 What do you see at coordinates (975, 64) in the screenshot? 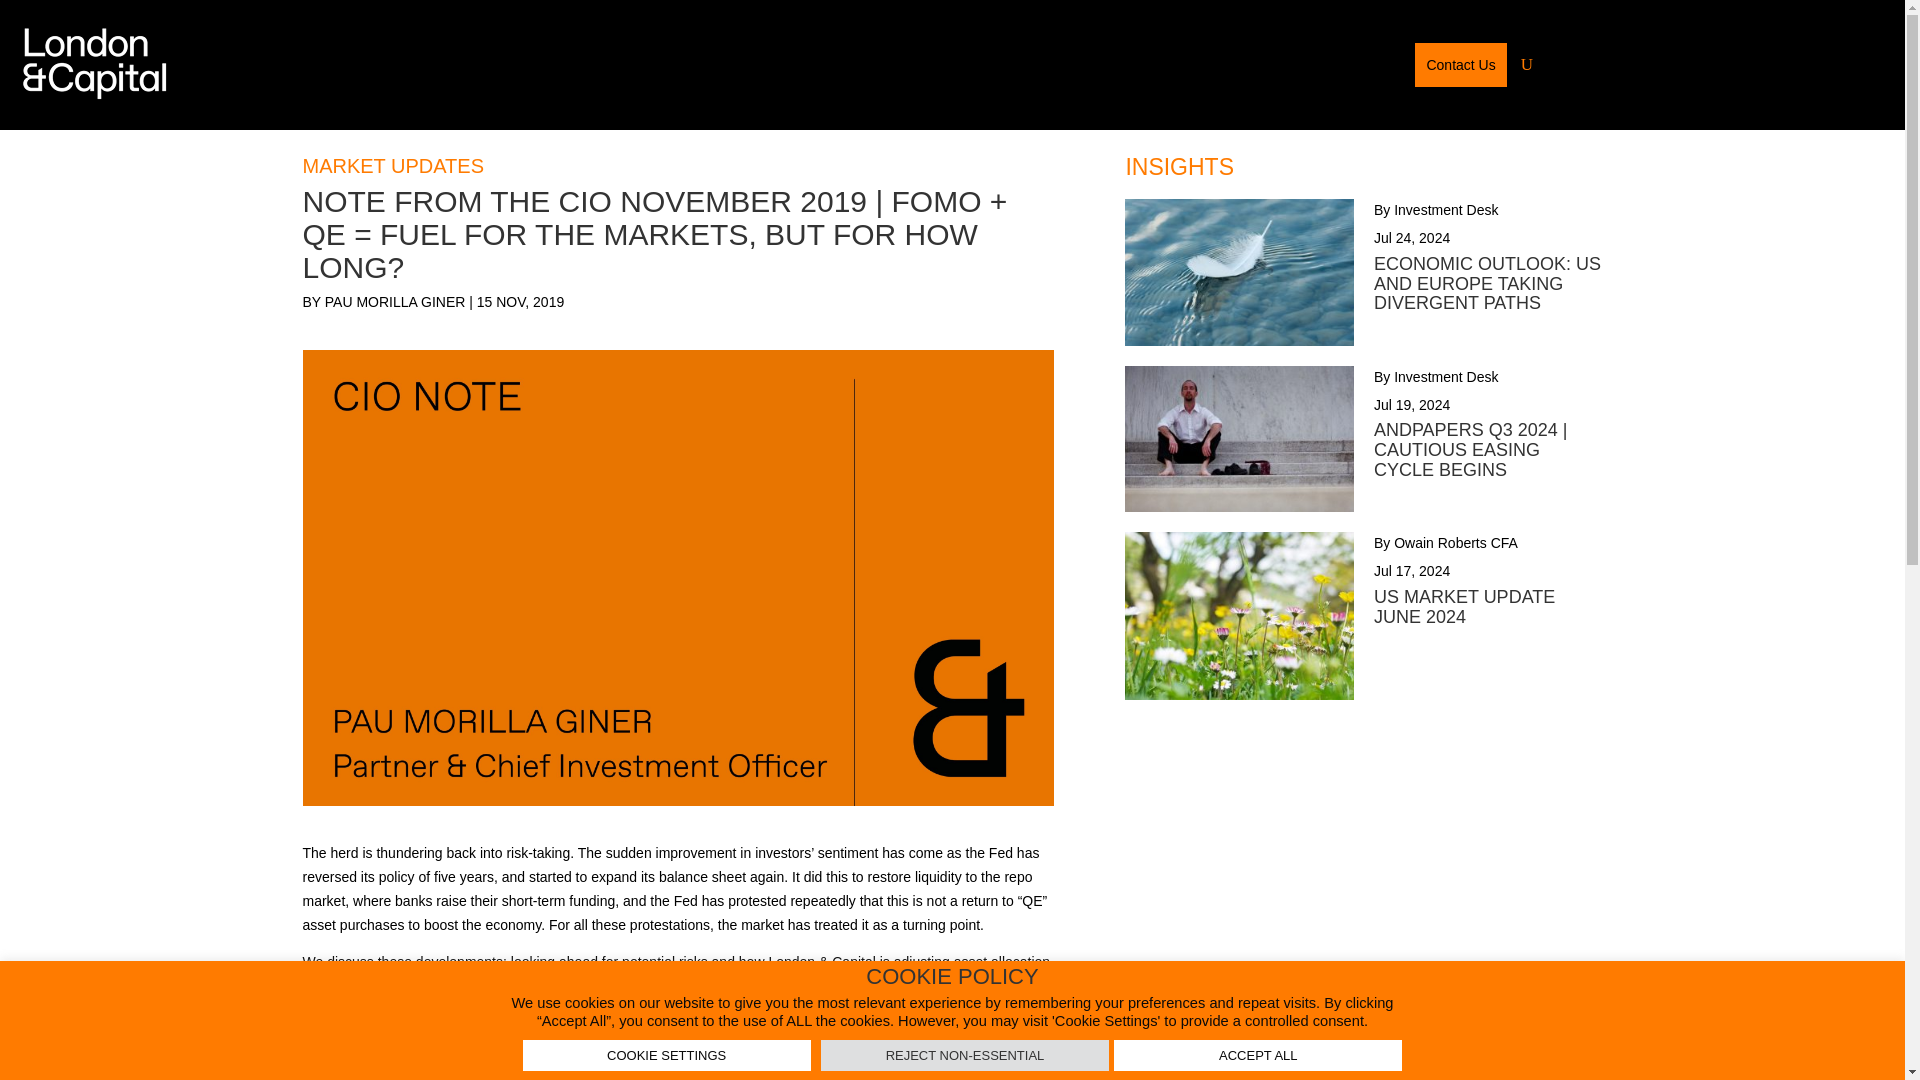
I see `Wealth Management Services` at bounding box center [975, 64].